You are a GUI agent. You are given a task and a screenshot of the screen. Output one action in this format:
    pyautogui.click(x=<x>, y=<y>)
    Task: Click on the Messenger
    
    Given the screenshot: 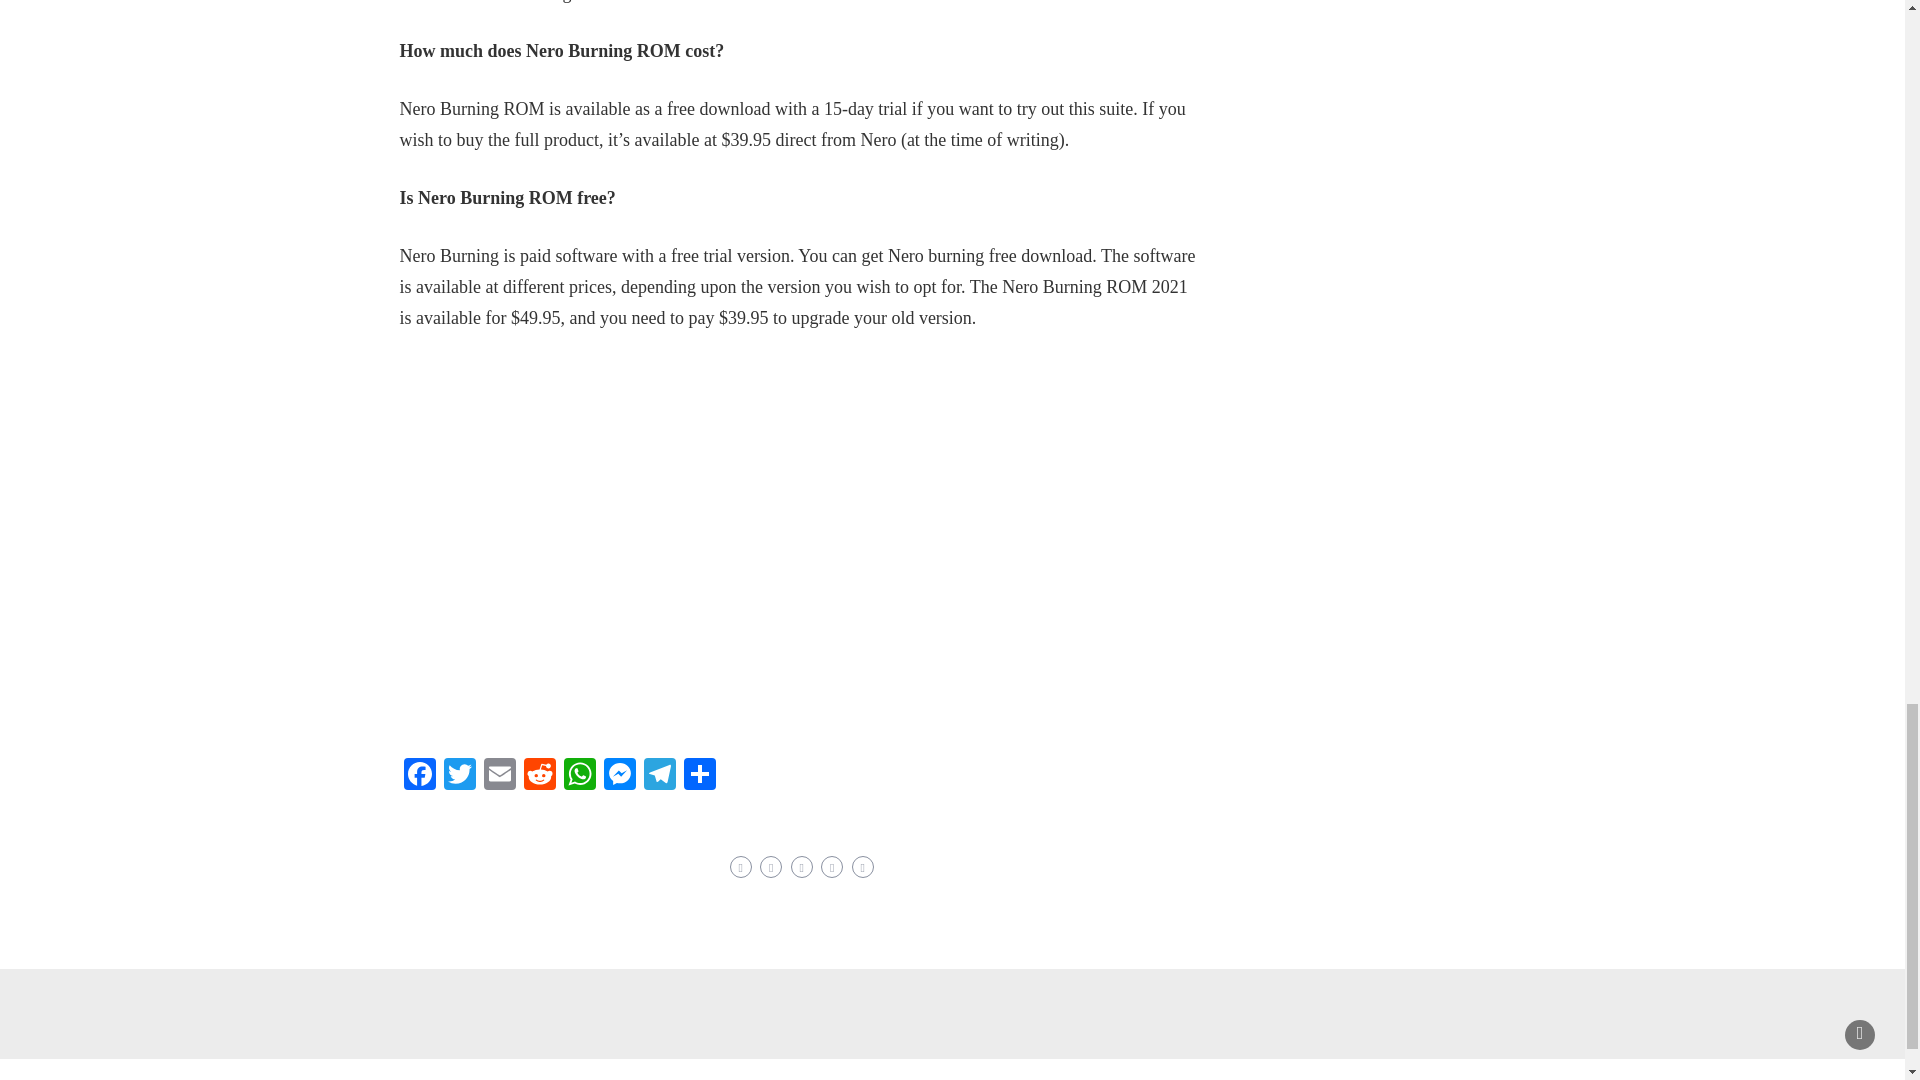 What is the action you would take?
    pyautogui.click(x=619, y=776)
    